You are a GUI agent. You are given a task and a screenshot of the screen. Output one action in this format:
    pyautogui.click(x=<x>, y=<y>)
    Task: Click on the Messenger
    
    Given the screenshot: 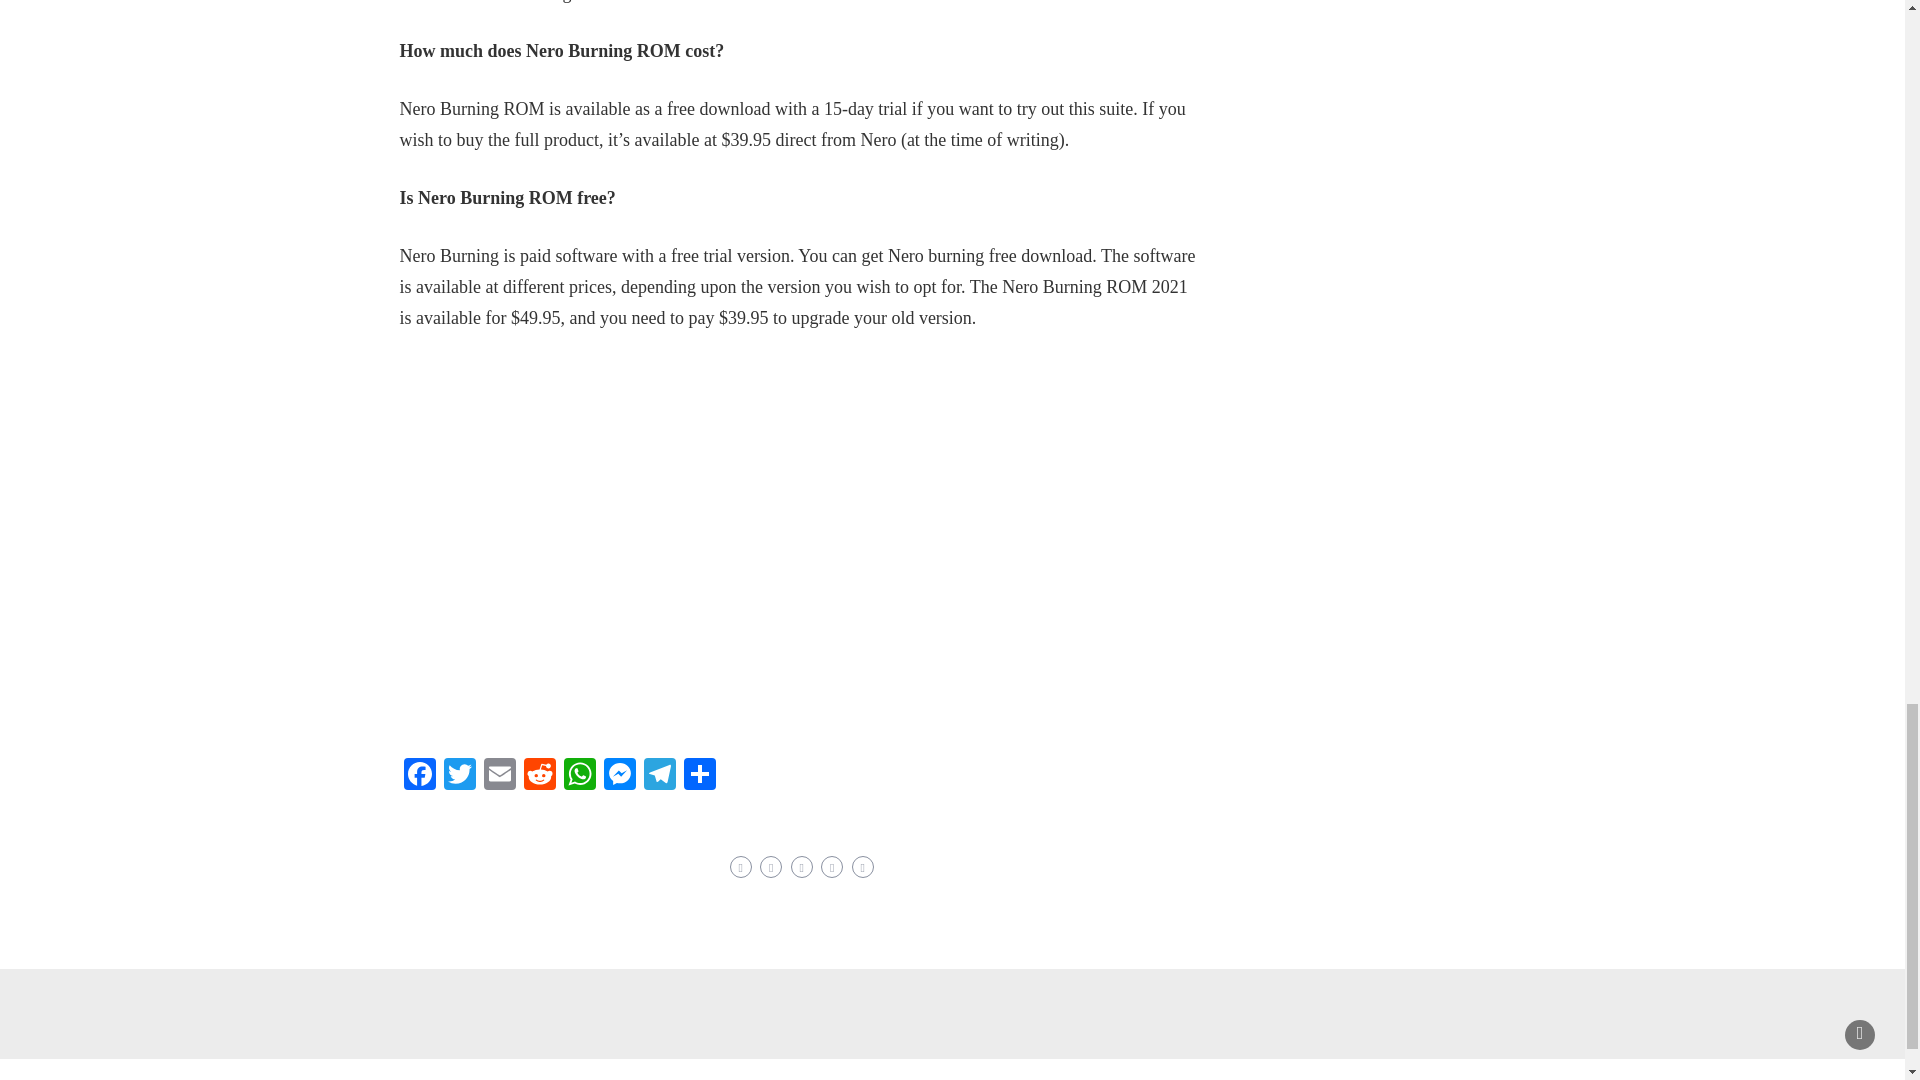 What is the action you would take?
    pyautogui.click(x=619, y=776)
    